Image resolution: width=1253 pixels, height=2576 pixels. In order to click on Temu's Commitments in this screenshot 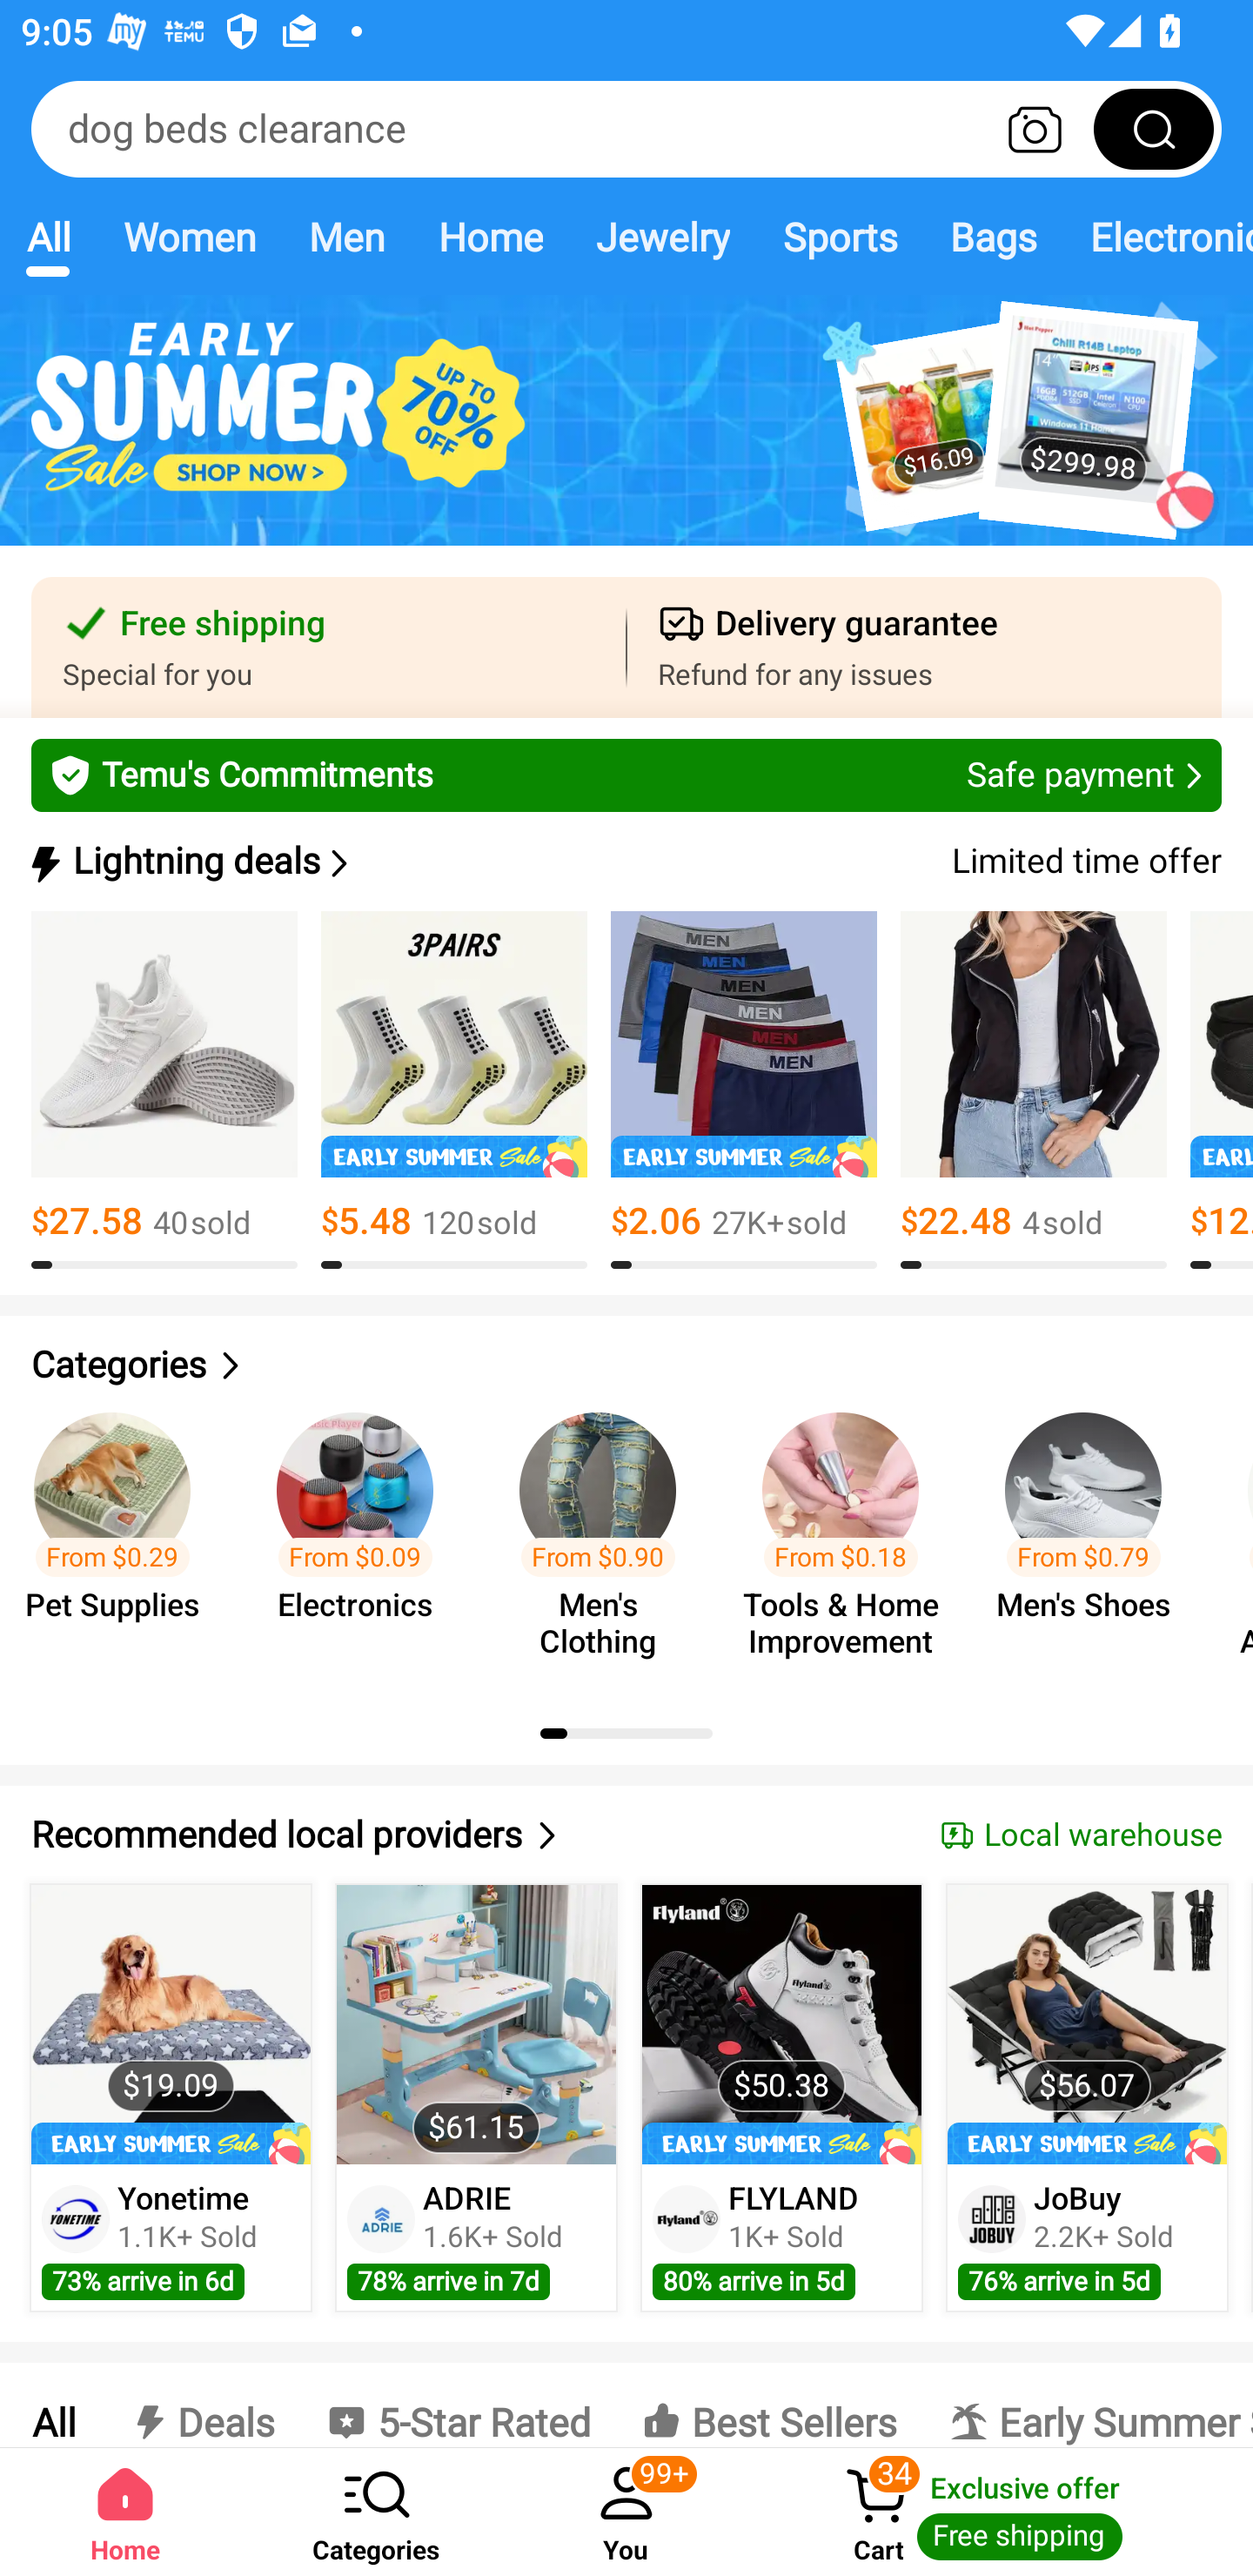, I will do `click(626, 775)`.